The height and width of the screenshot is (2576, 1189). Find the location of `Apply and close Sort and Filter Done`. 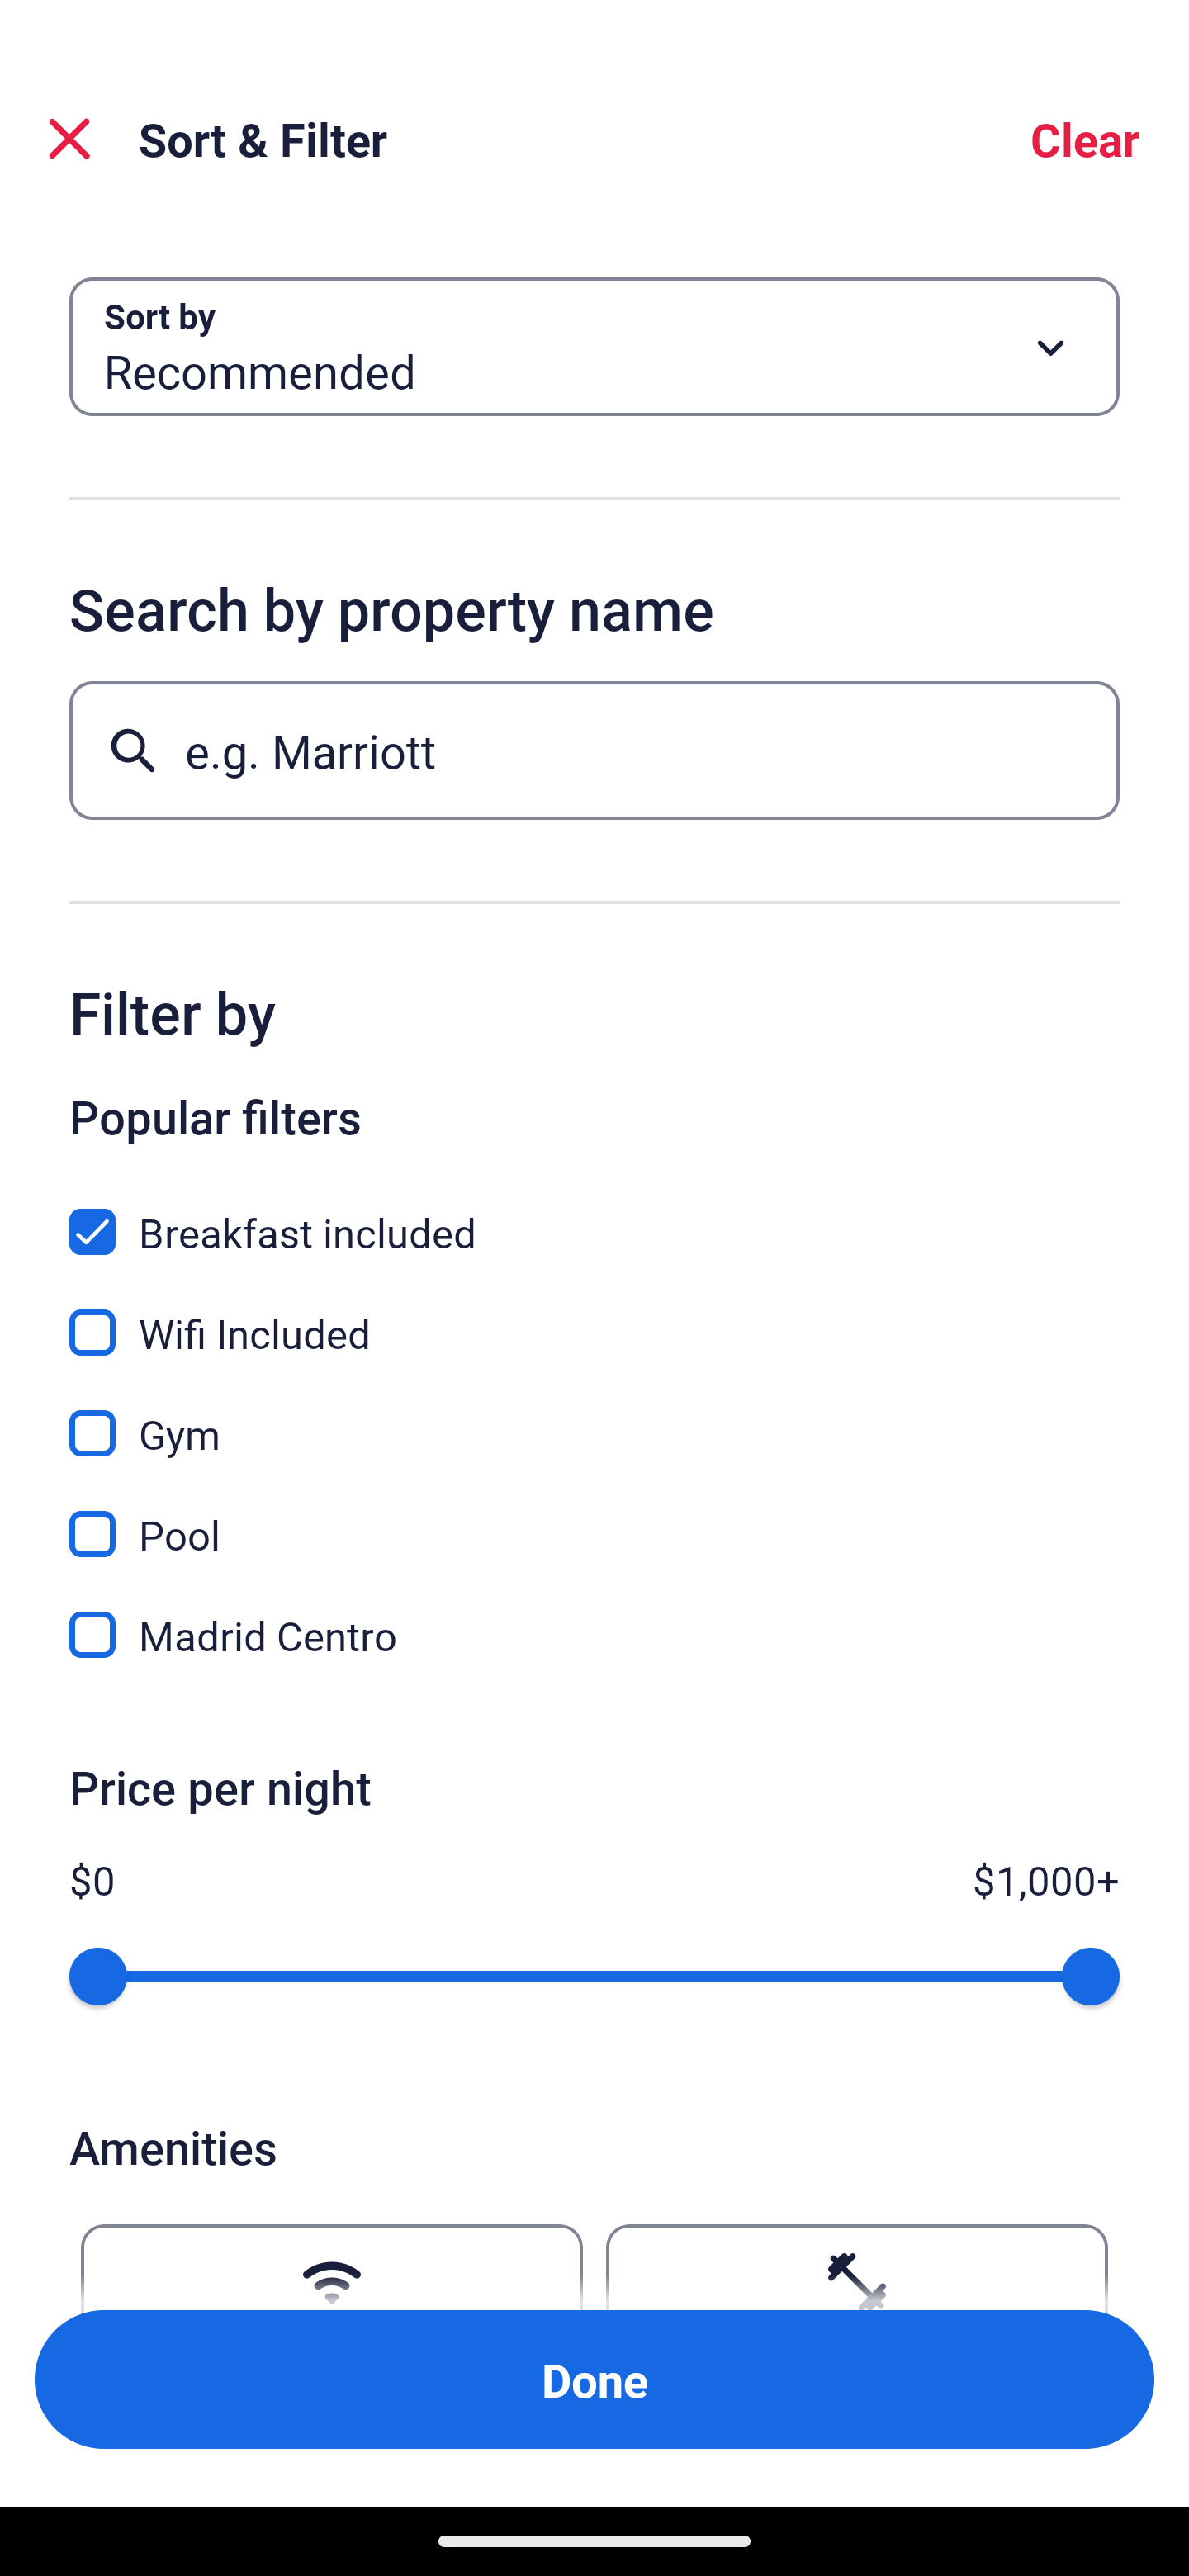

Apply and close Sort and Filter Done is located at coordinates (594, 2379).